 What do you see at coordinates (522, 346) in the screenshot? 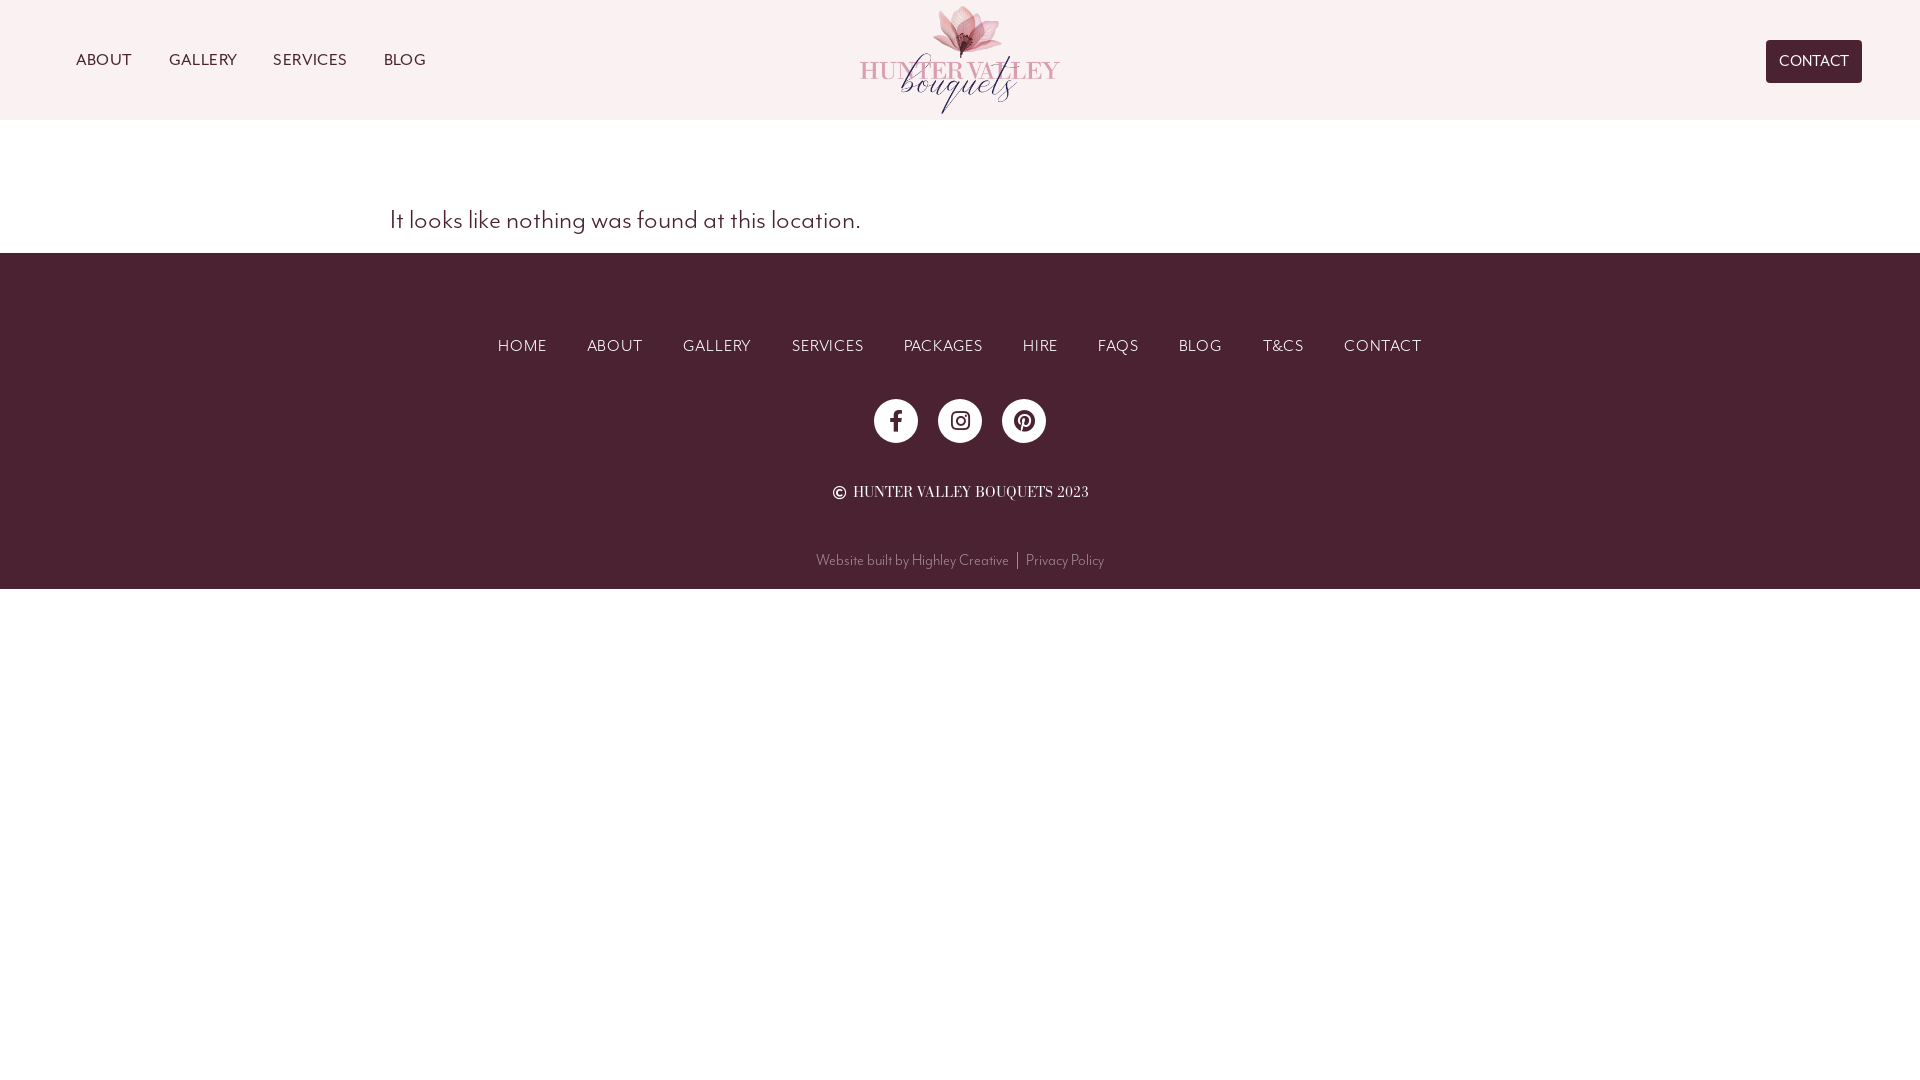
I see `HOME` at bounding box center [522, 346].